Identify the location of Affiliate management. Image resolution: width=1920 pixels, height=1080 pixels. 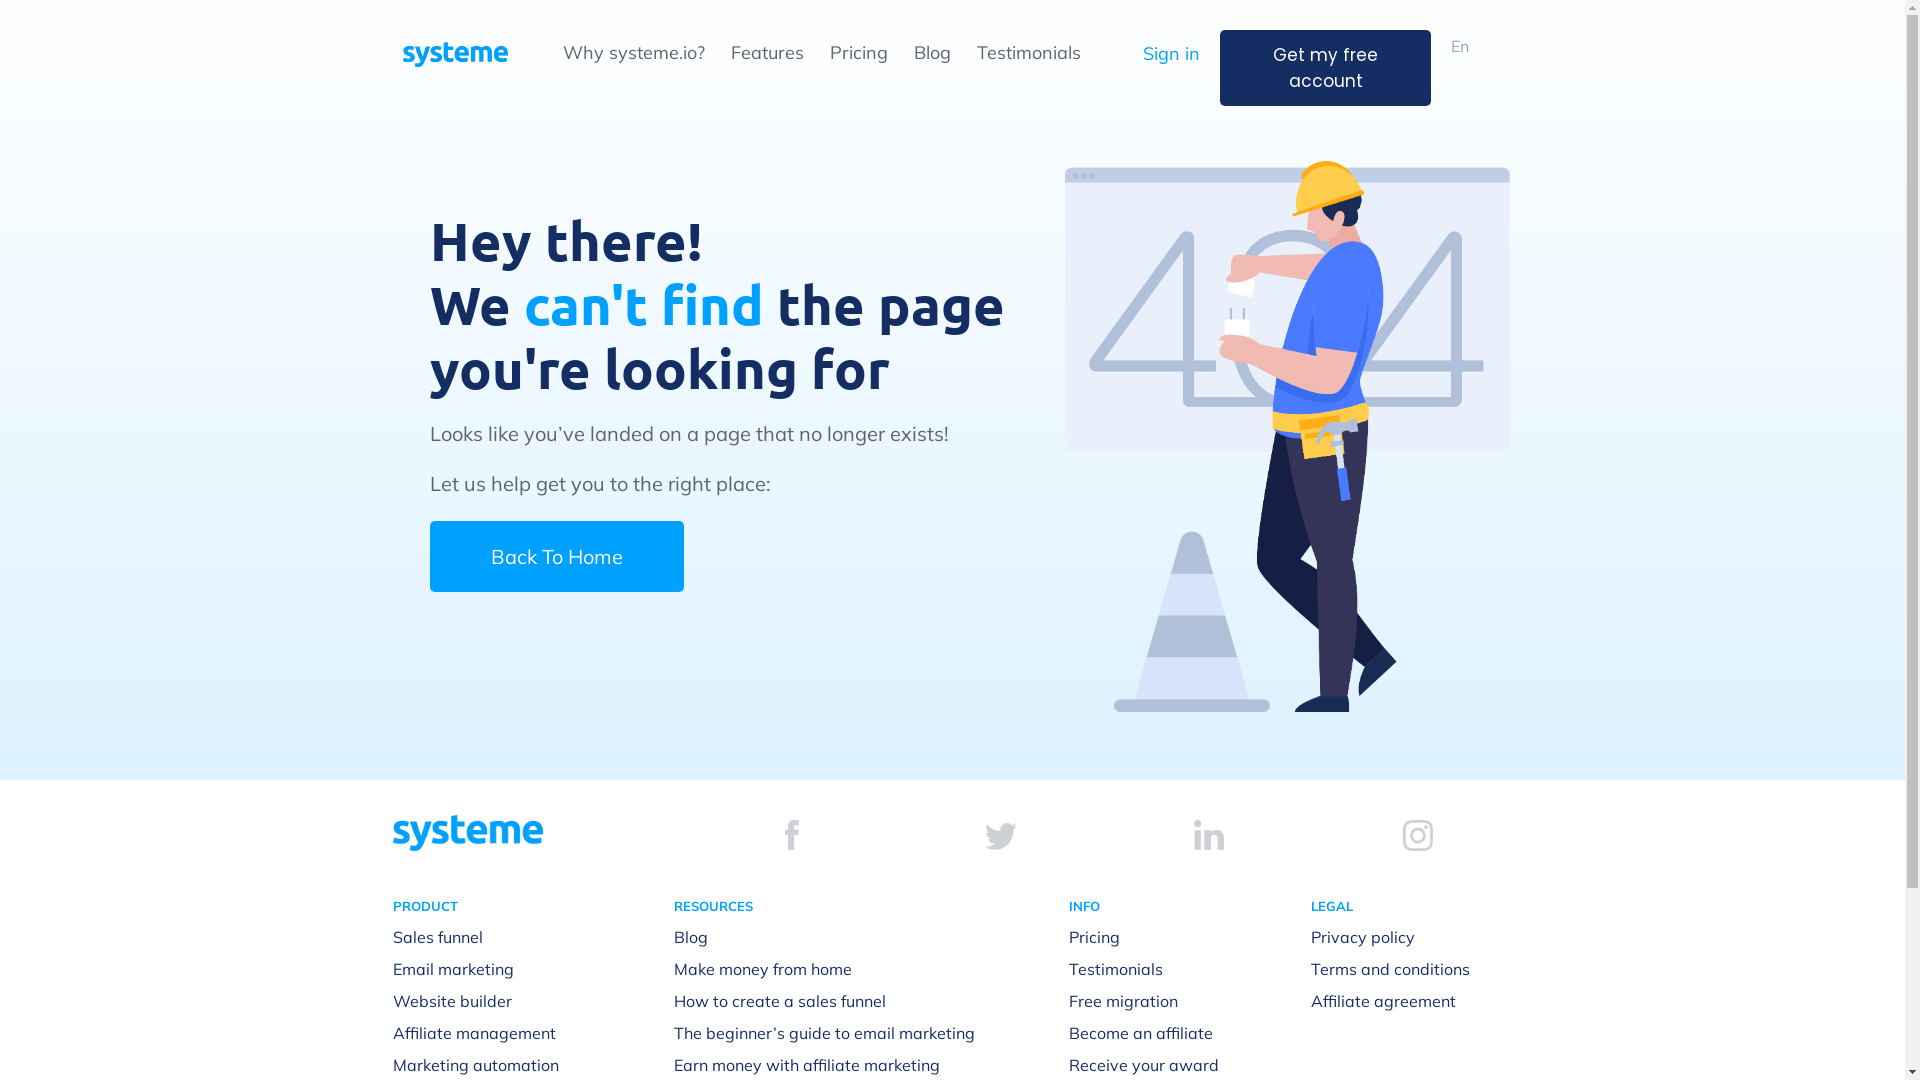
(474, 1033).